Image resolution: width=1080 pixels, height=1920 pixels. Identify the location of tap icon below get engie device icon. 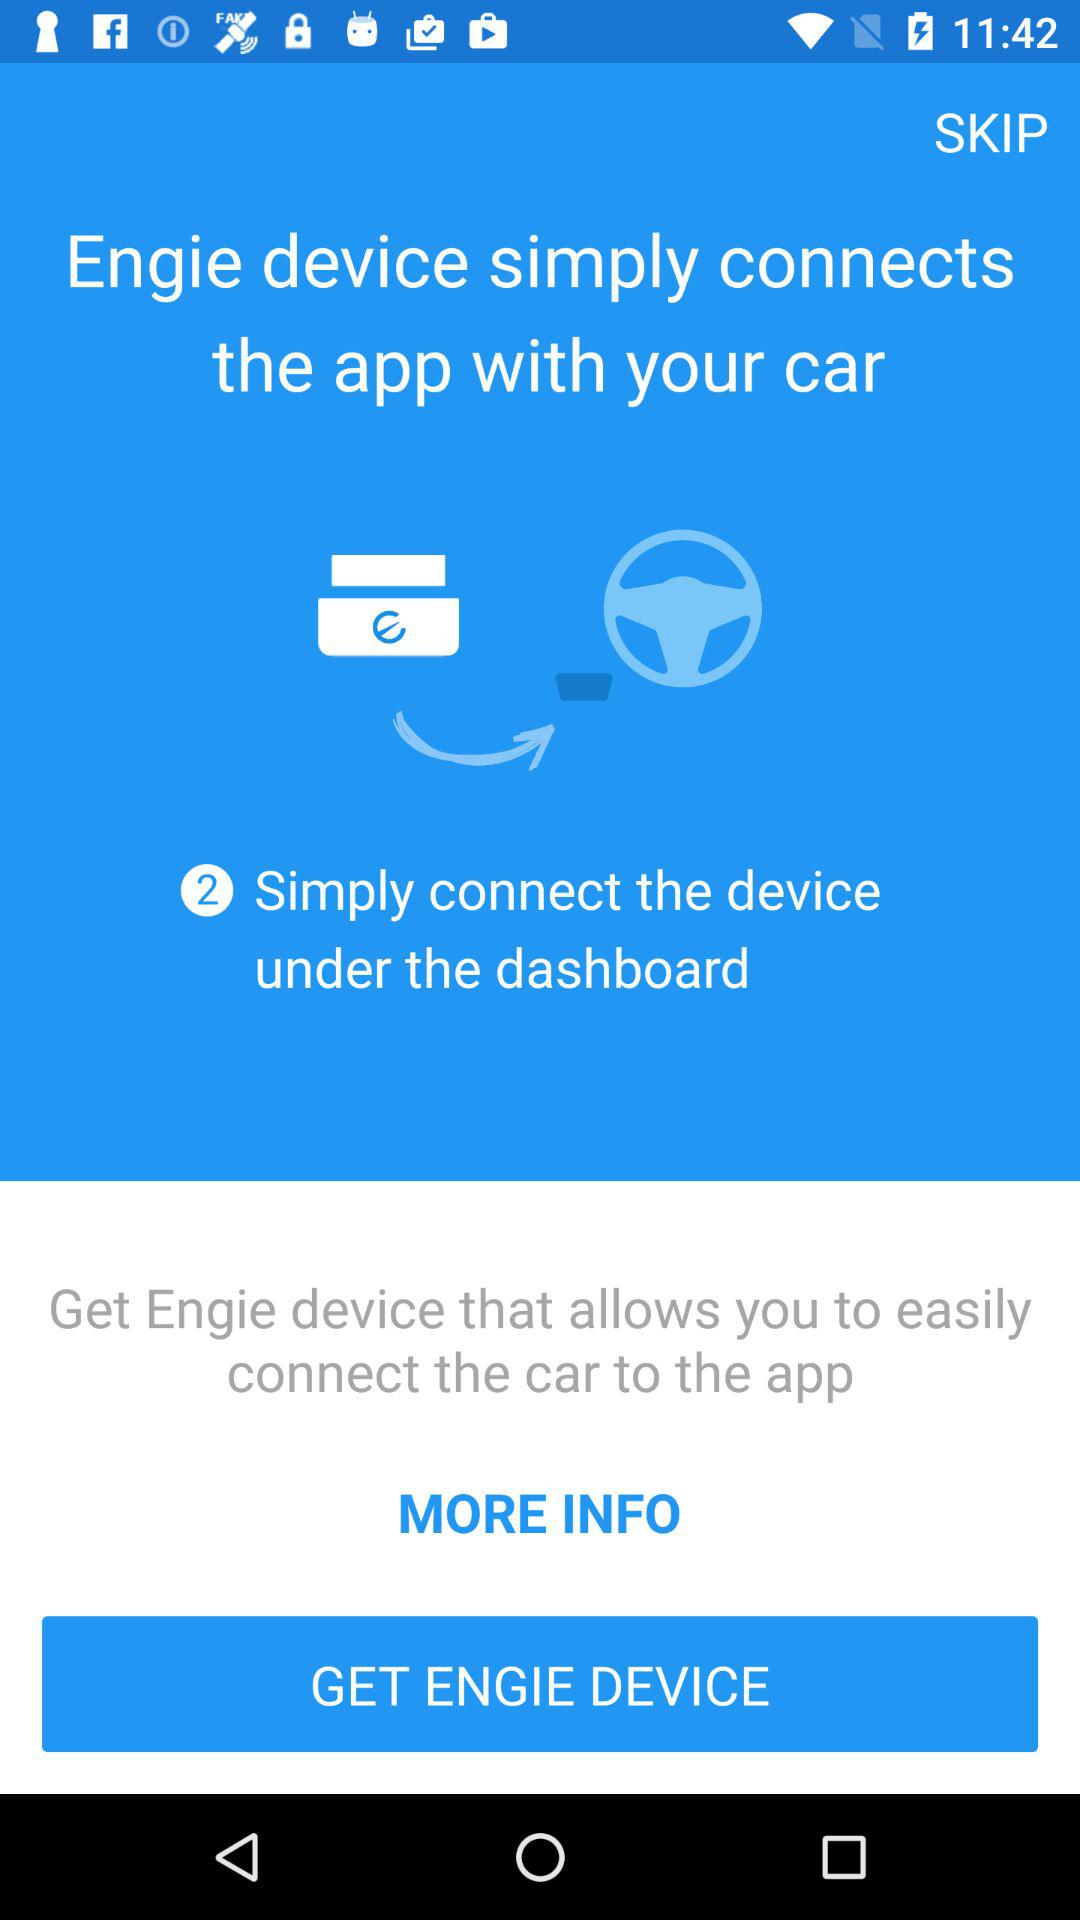
(539, 1511).